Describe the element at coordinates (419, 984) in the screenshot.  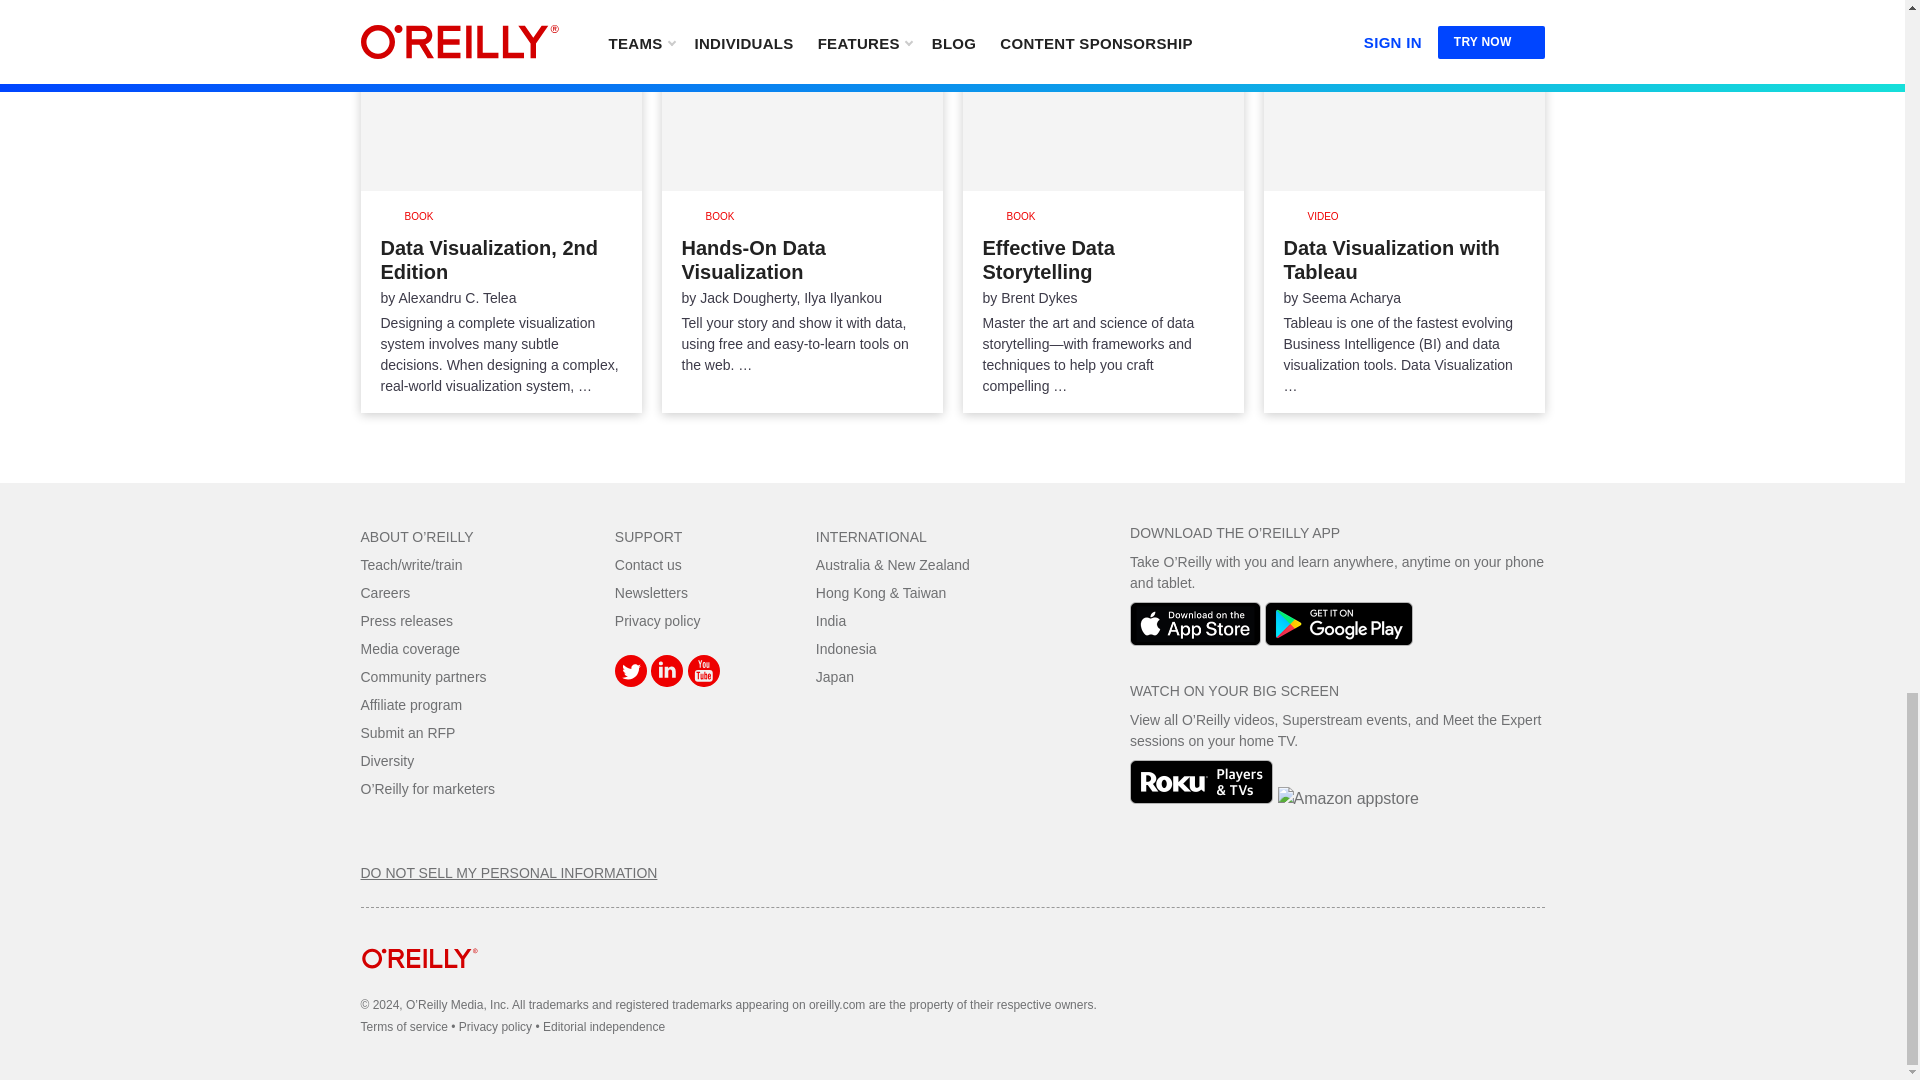
I see `home page` at that location.